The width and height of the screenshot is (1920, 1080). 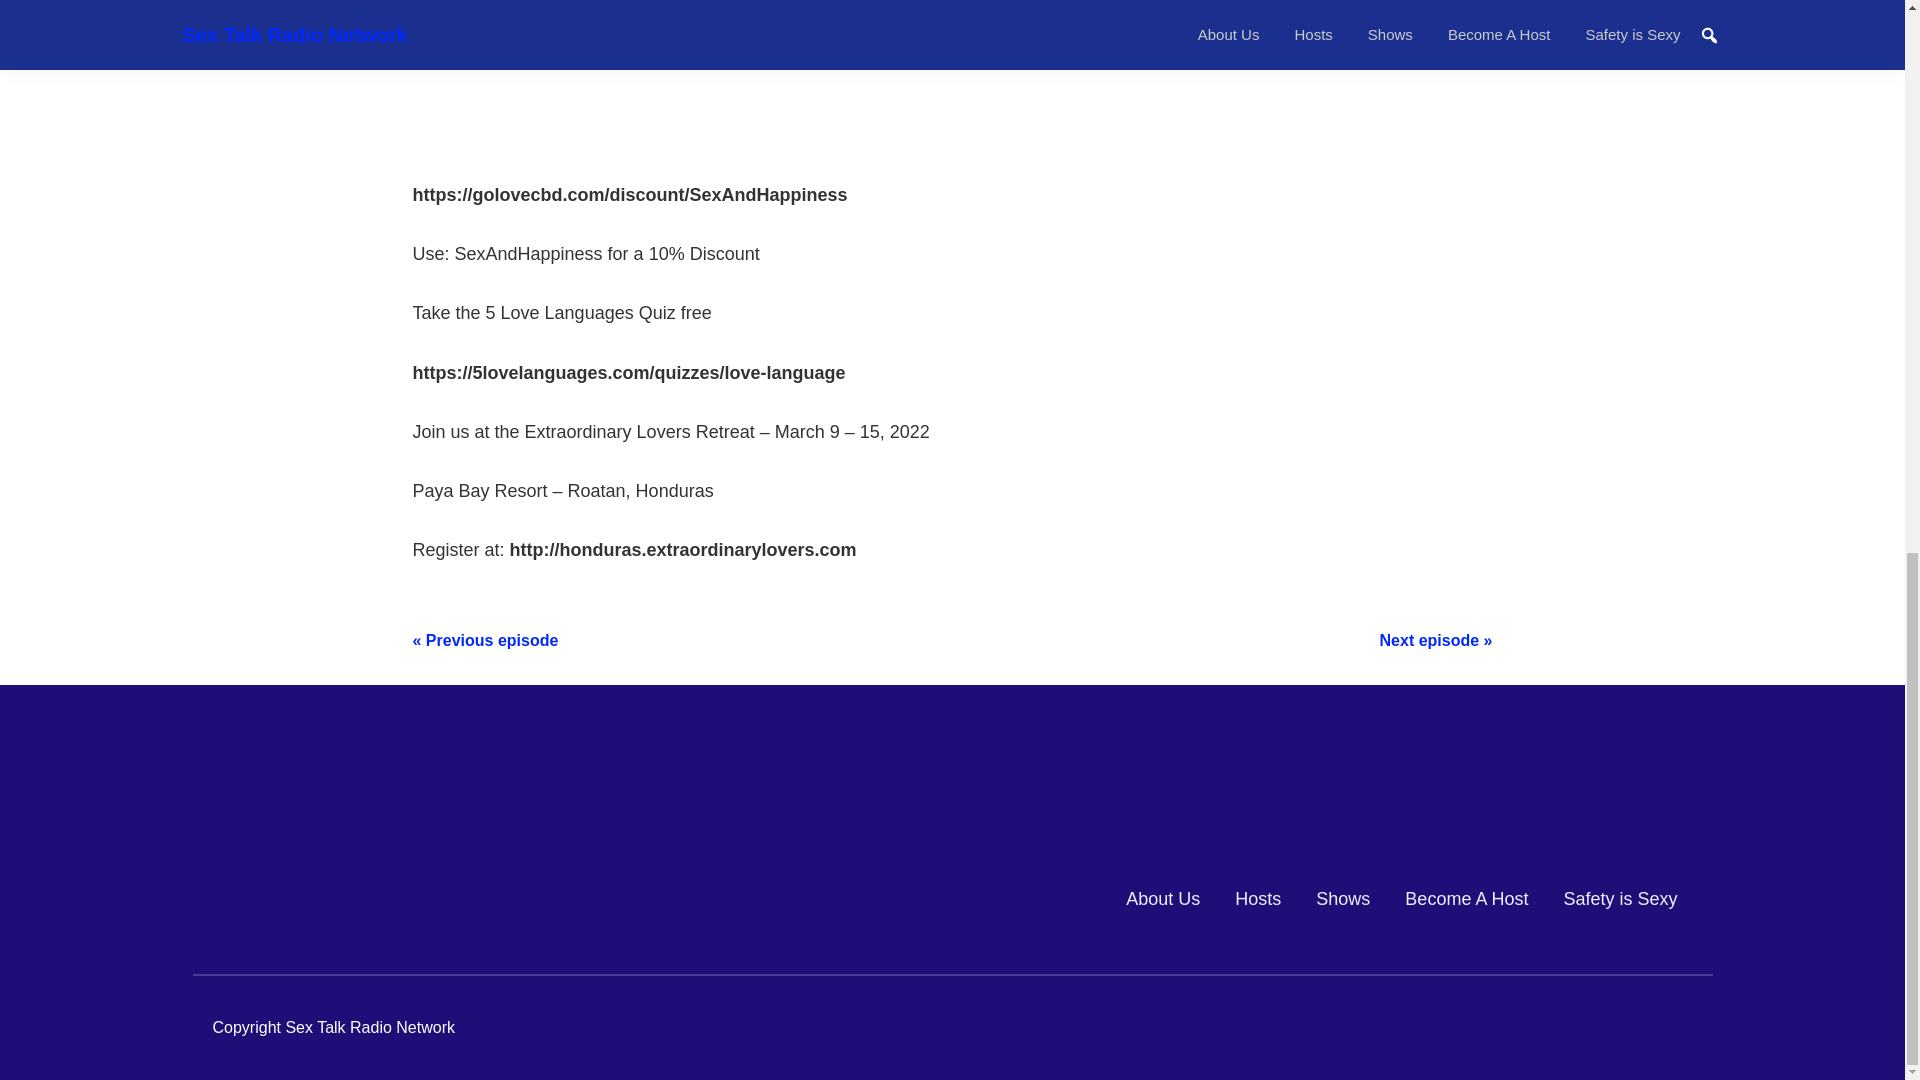 I want to click on Hosts, so click(x=1257, y=898).